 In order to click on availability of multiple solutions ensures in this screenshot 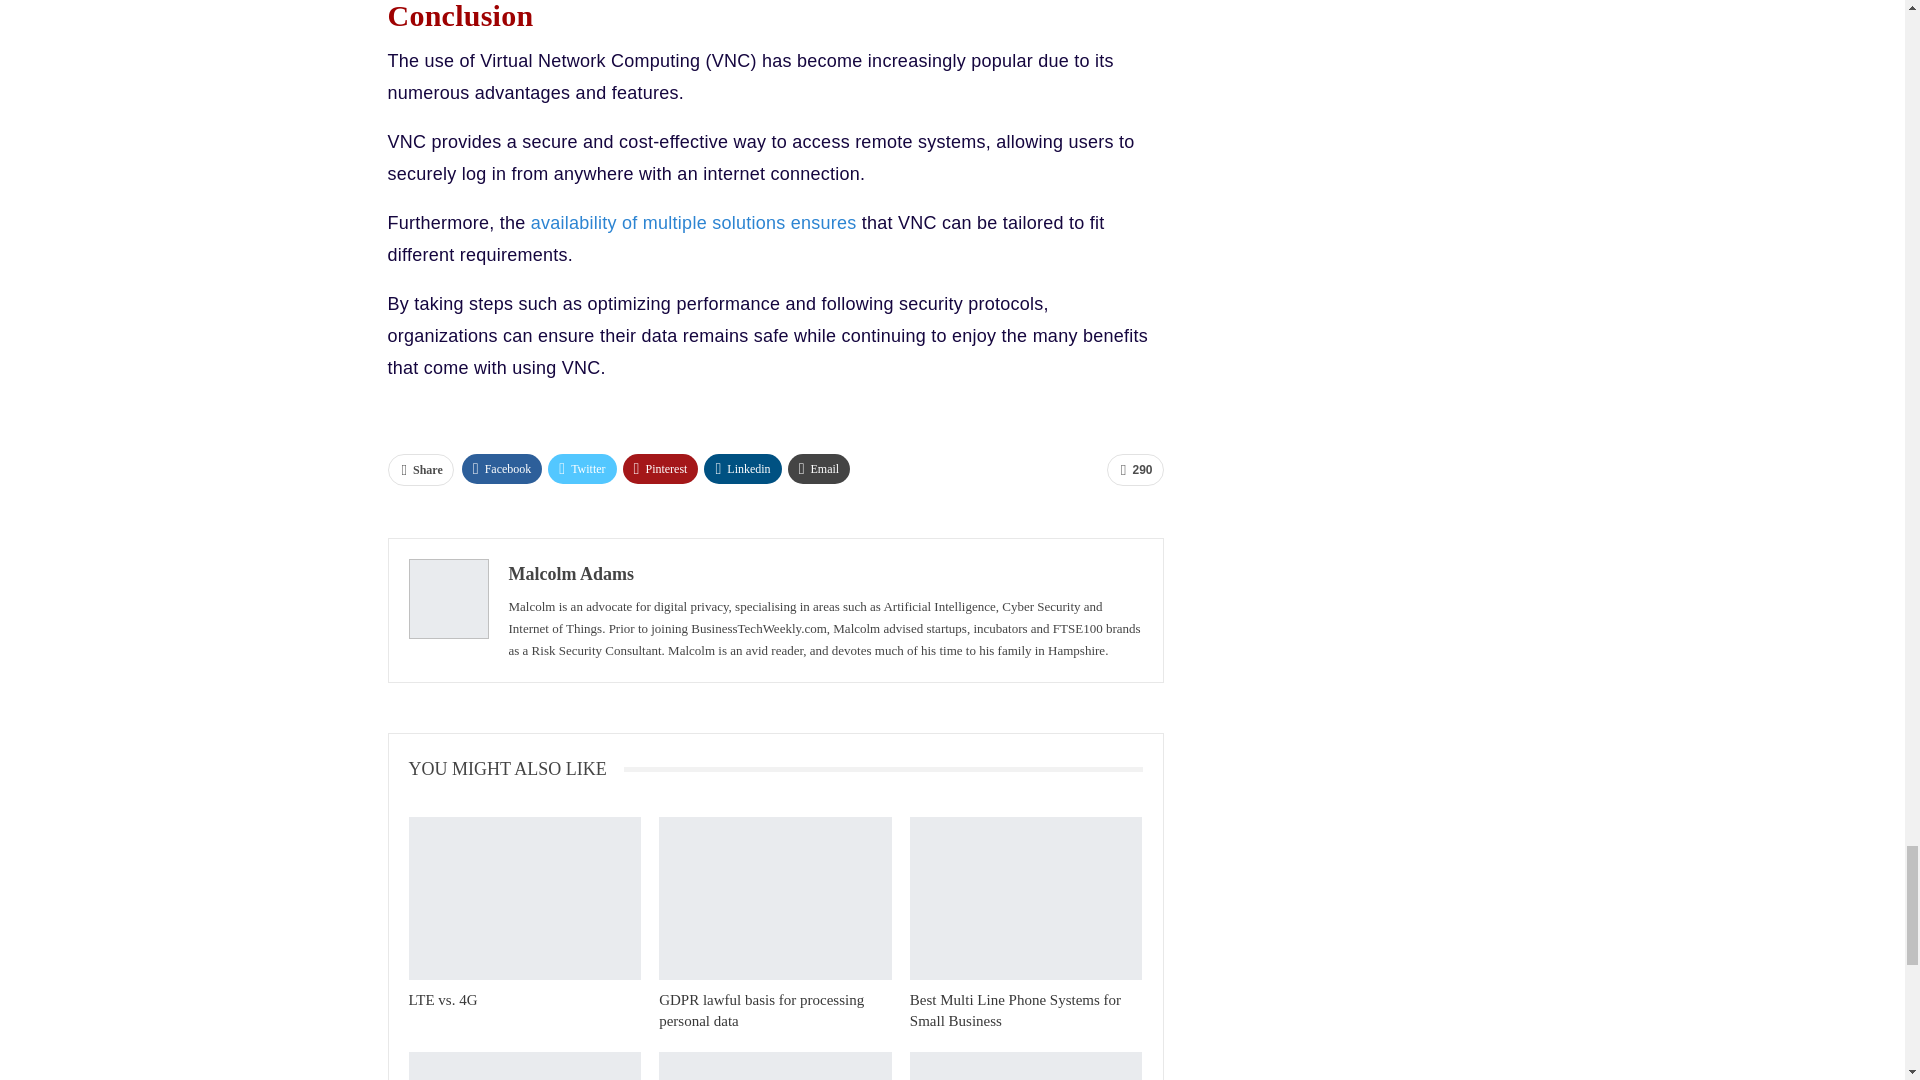, I will do `click(694, 222)`.